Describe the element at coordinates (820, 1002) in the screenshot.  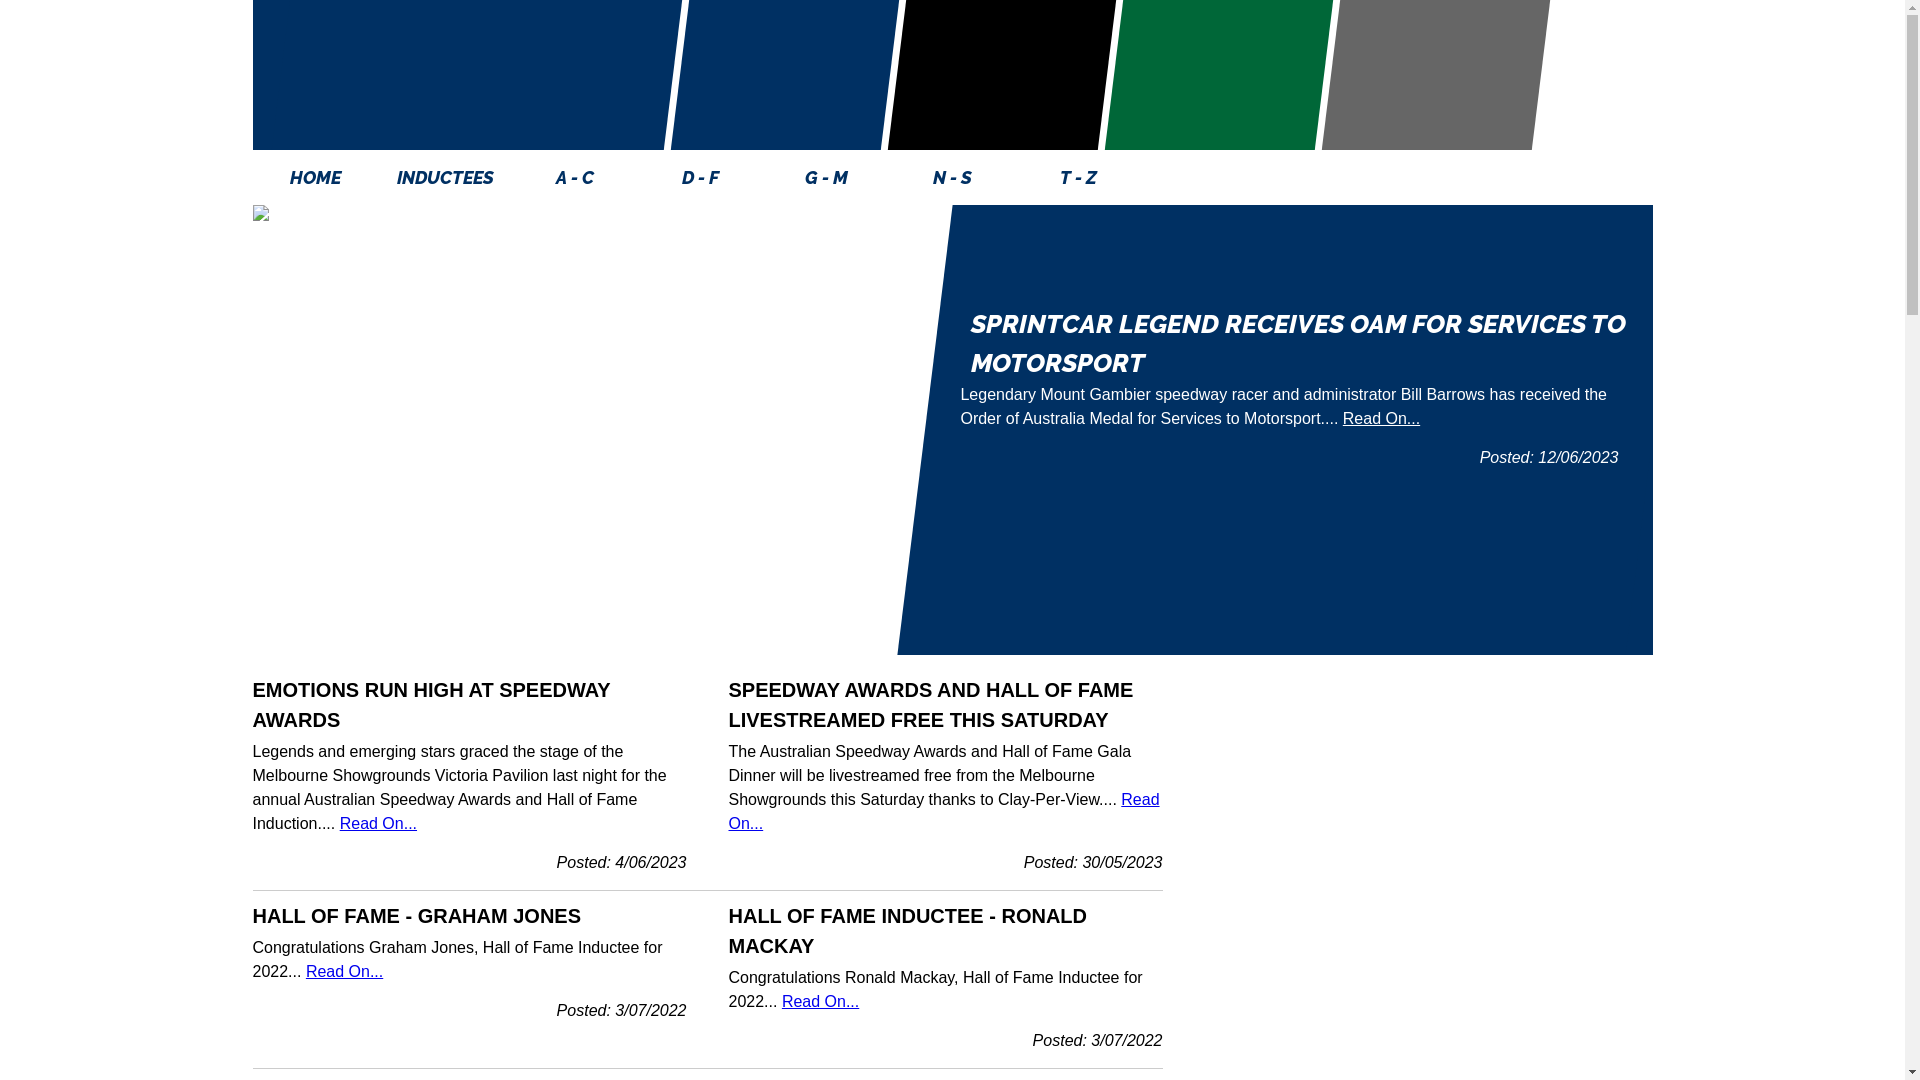
I see `Read On...` at that location.